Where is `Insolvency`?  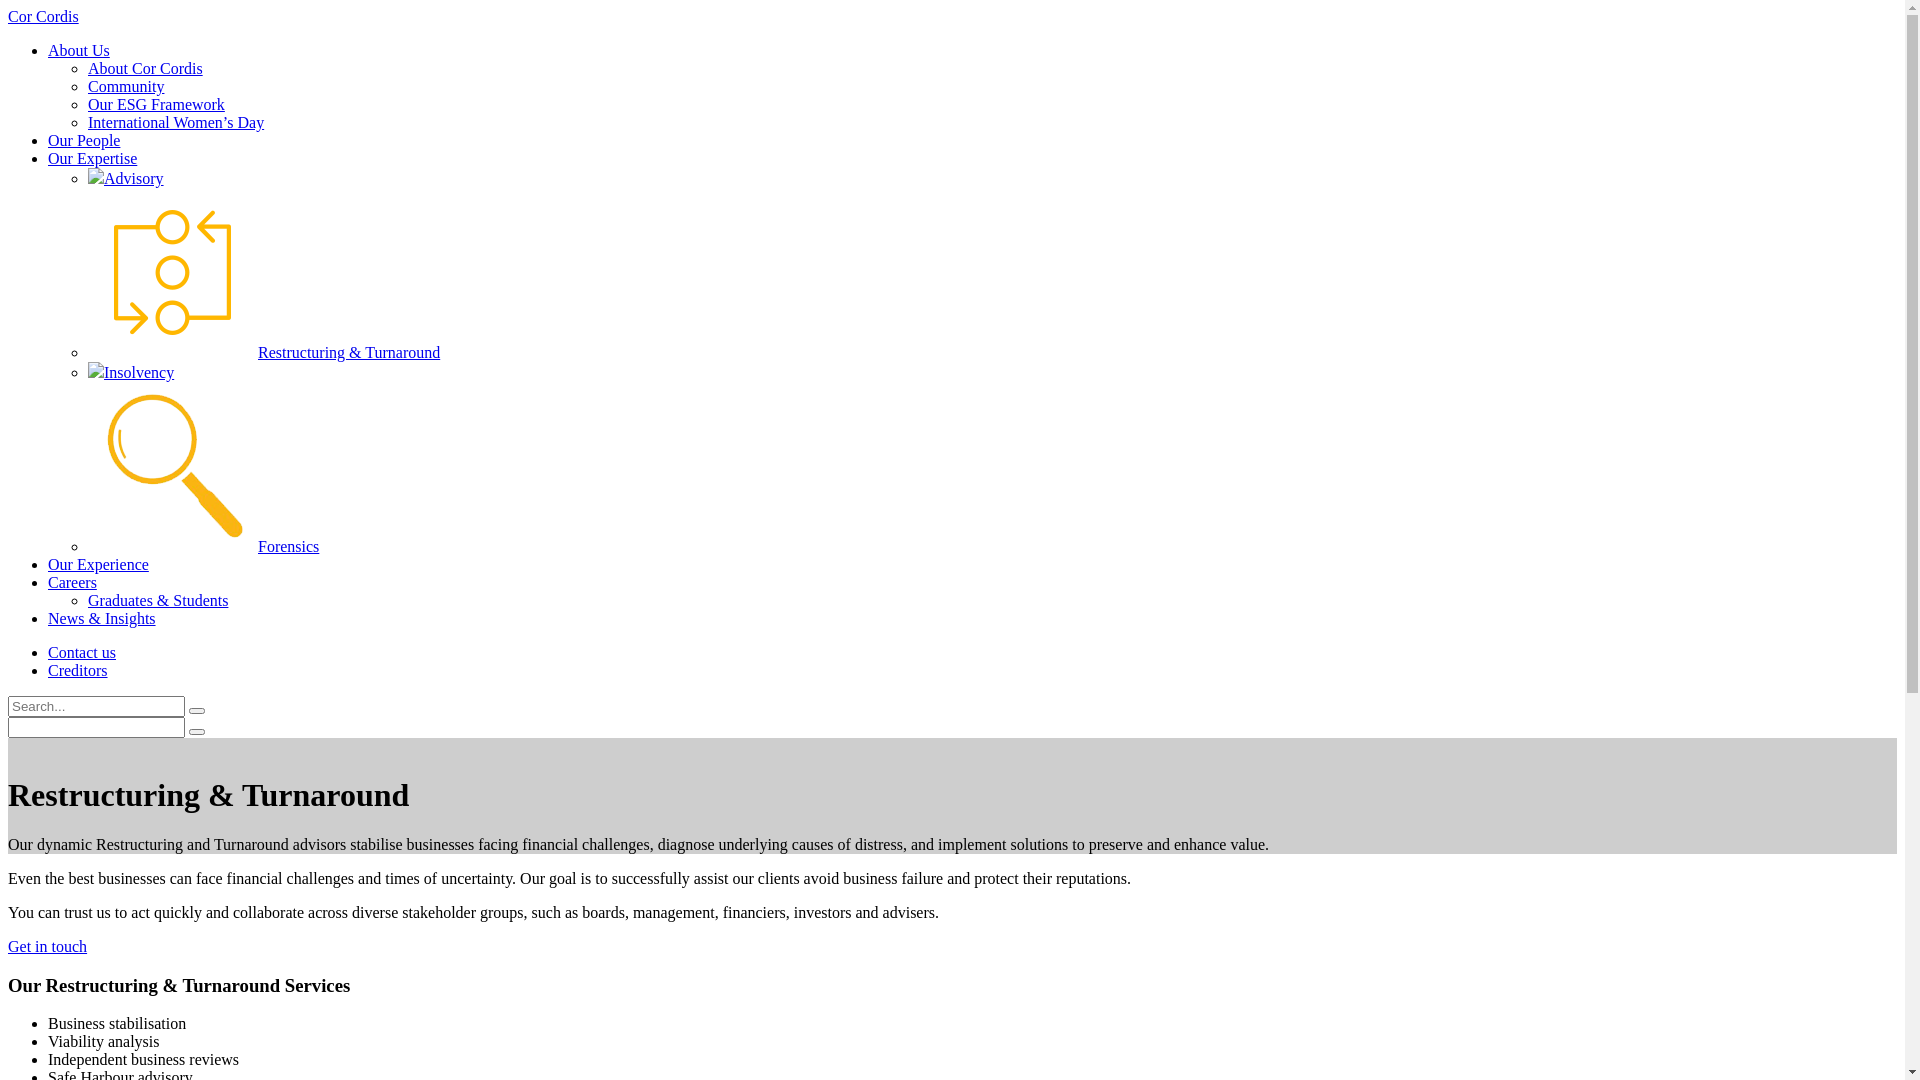 Insolvency is located at coordinates (131, 372).